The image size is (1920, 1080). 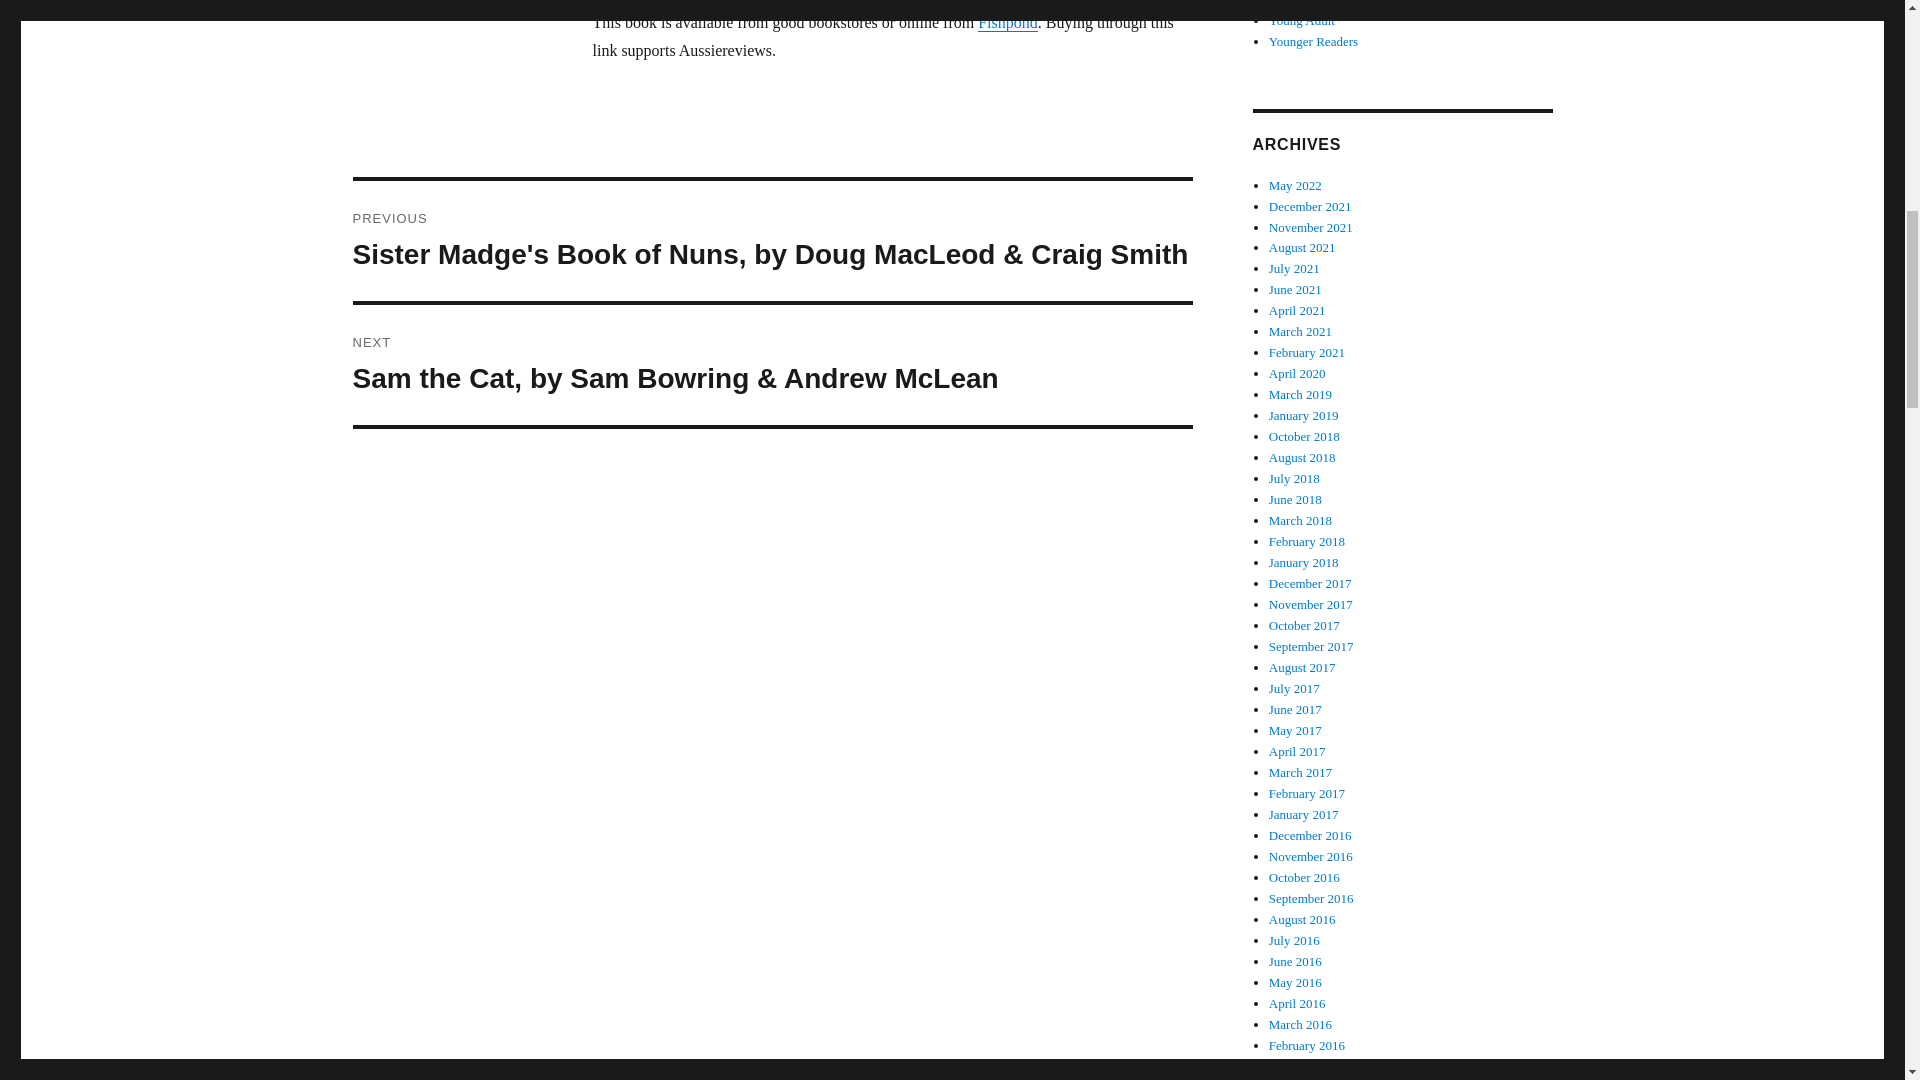 I want to click on May 2022, so click(x=1296, y=186).